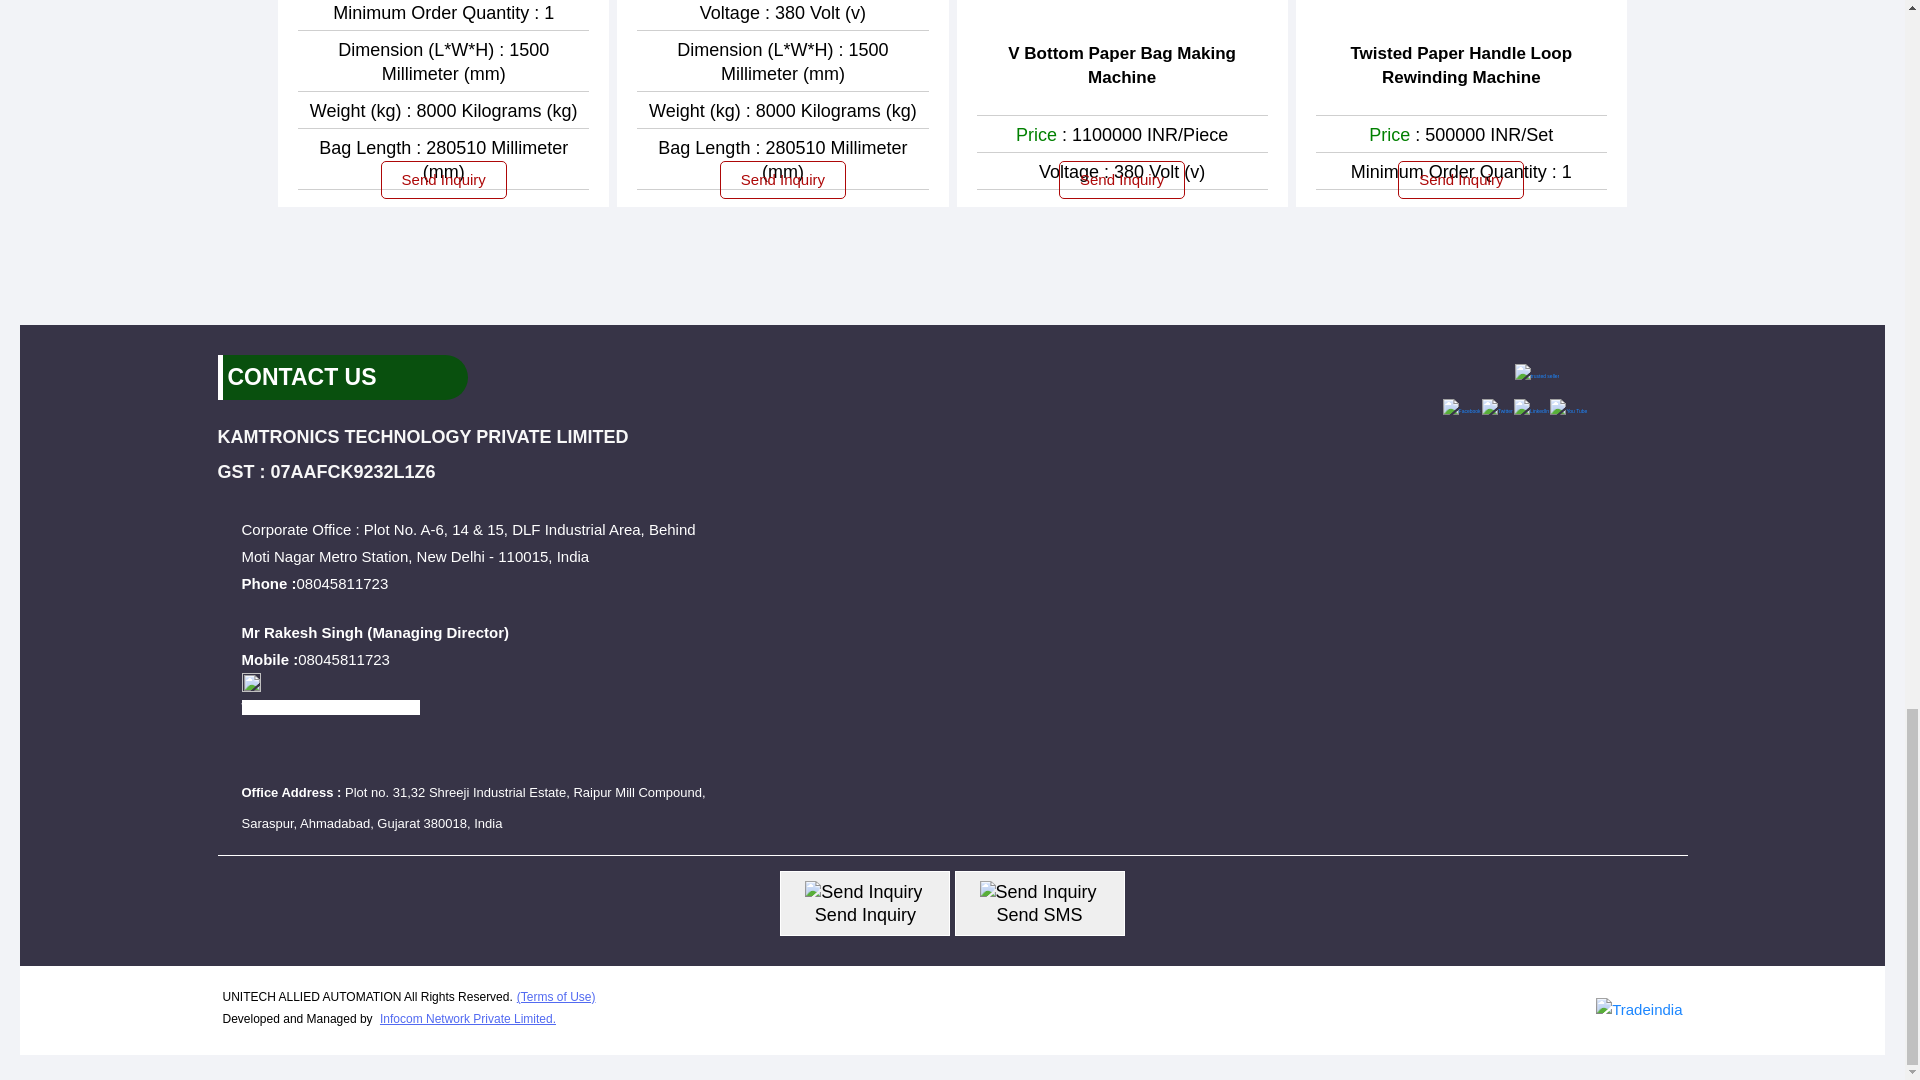 The image size is (1920, 1080). I want to click on LinkedIn, so click(1532, 410).